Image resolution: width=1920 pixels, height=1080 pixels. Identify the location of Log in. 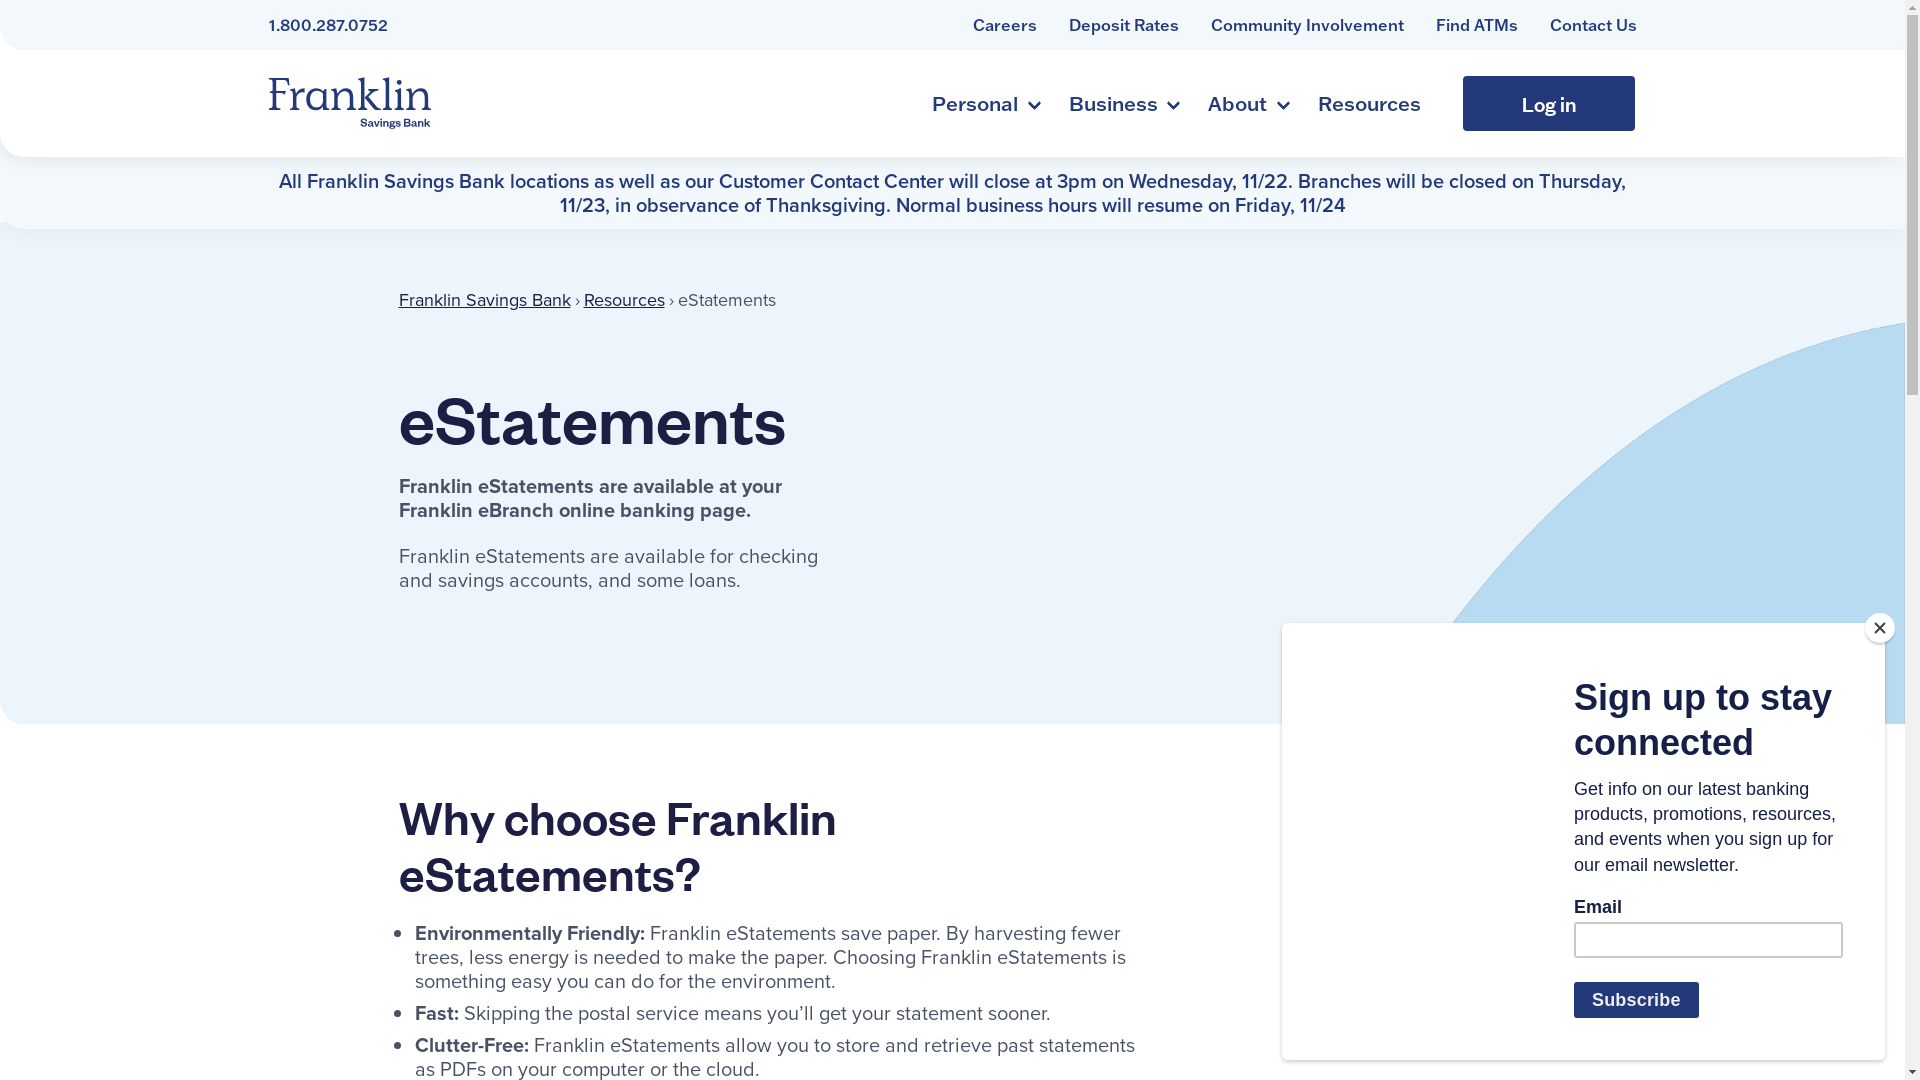
(1548, 104).